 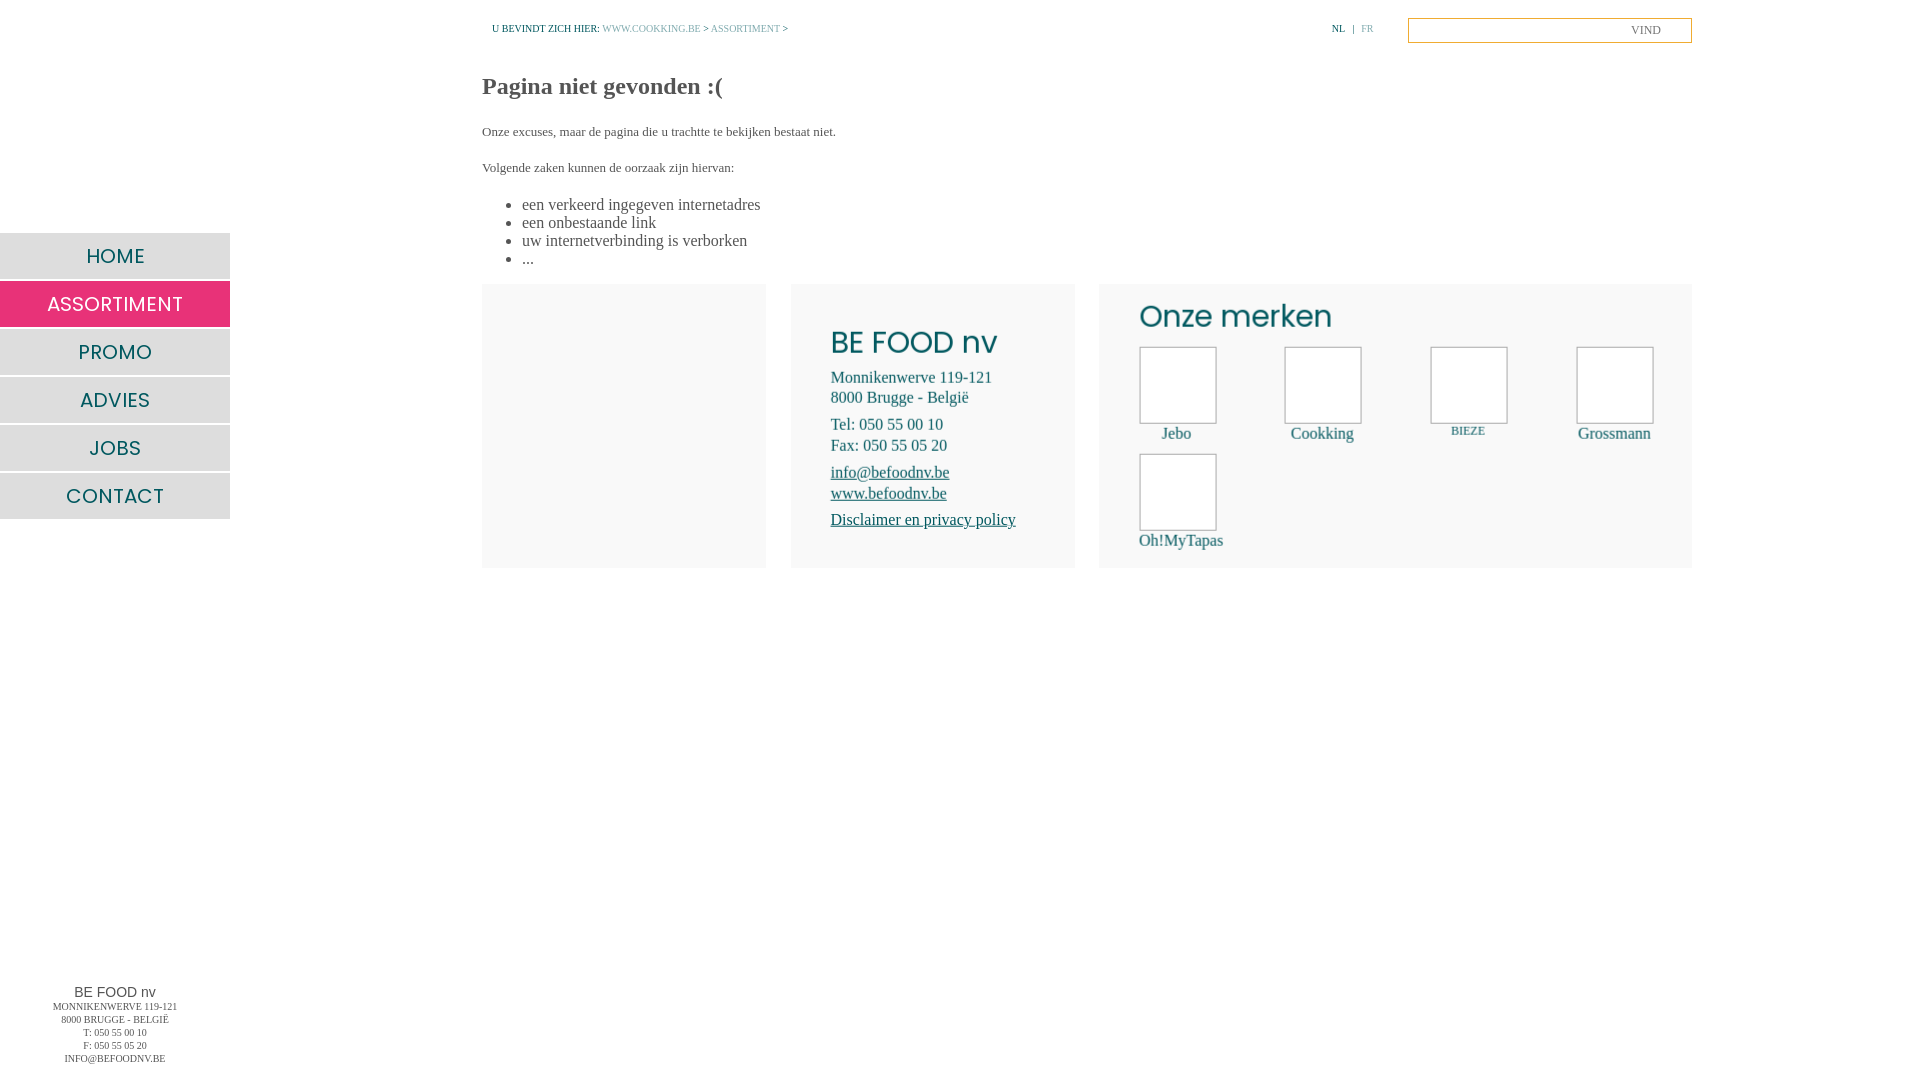 I want to click on WWW.COOKKING.BE, so click(x=652, y=28).